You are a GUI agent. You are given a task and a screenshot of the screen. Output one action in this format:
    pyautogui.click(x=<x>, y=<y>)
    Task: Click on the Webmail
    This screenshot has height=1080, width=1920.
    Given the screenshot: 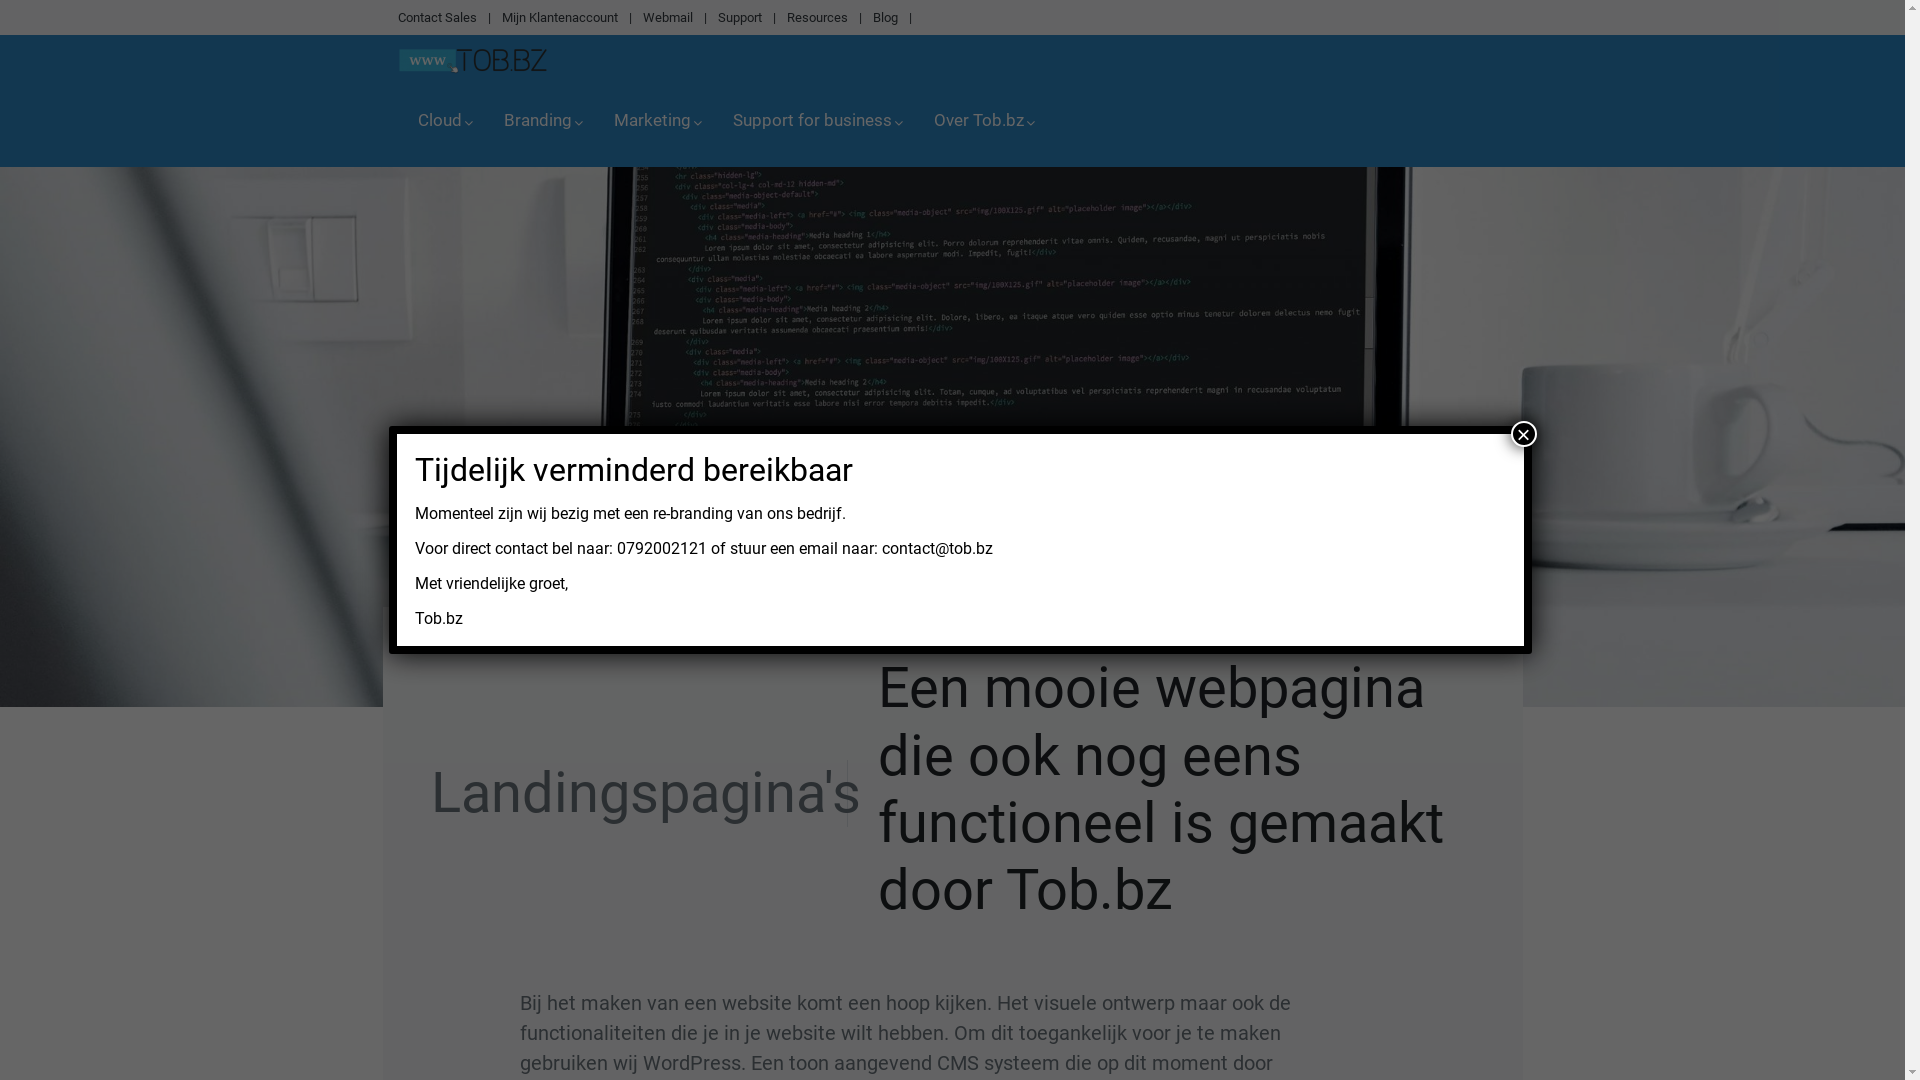 What is the action you would take?
    pyautogui.click(x=667, y=18)
    